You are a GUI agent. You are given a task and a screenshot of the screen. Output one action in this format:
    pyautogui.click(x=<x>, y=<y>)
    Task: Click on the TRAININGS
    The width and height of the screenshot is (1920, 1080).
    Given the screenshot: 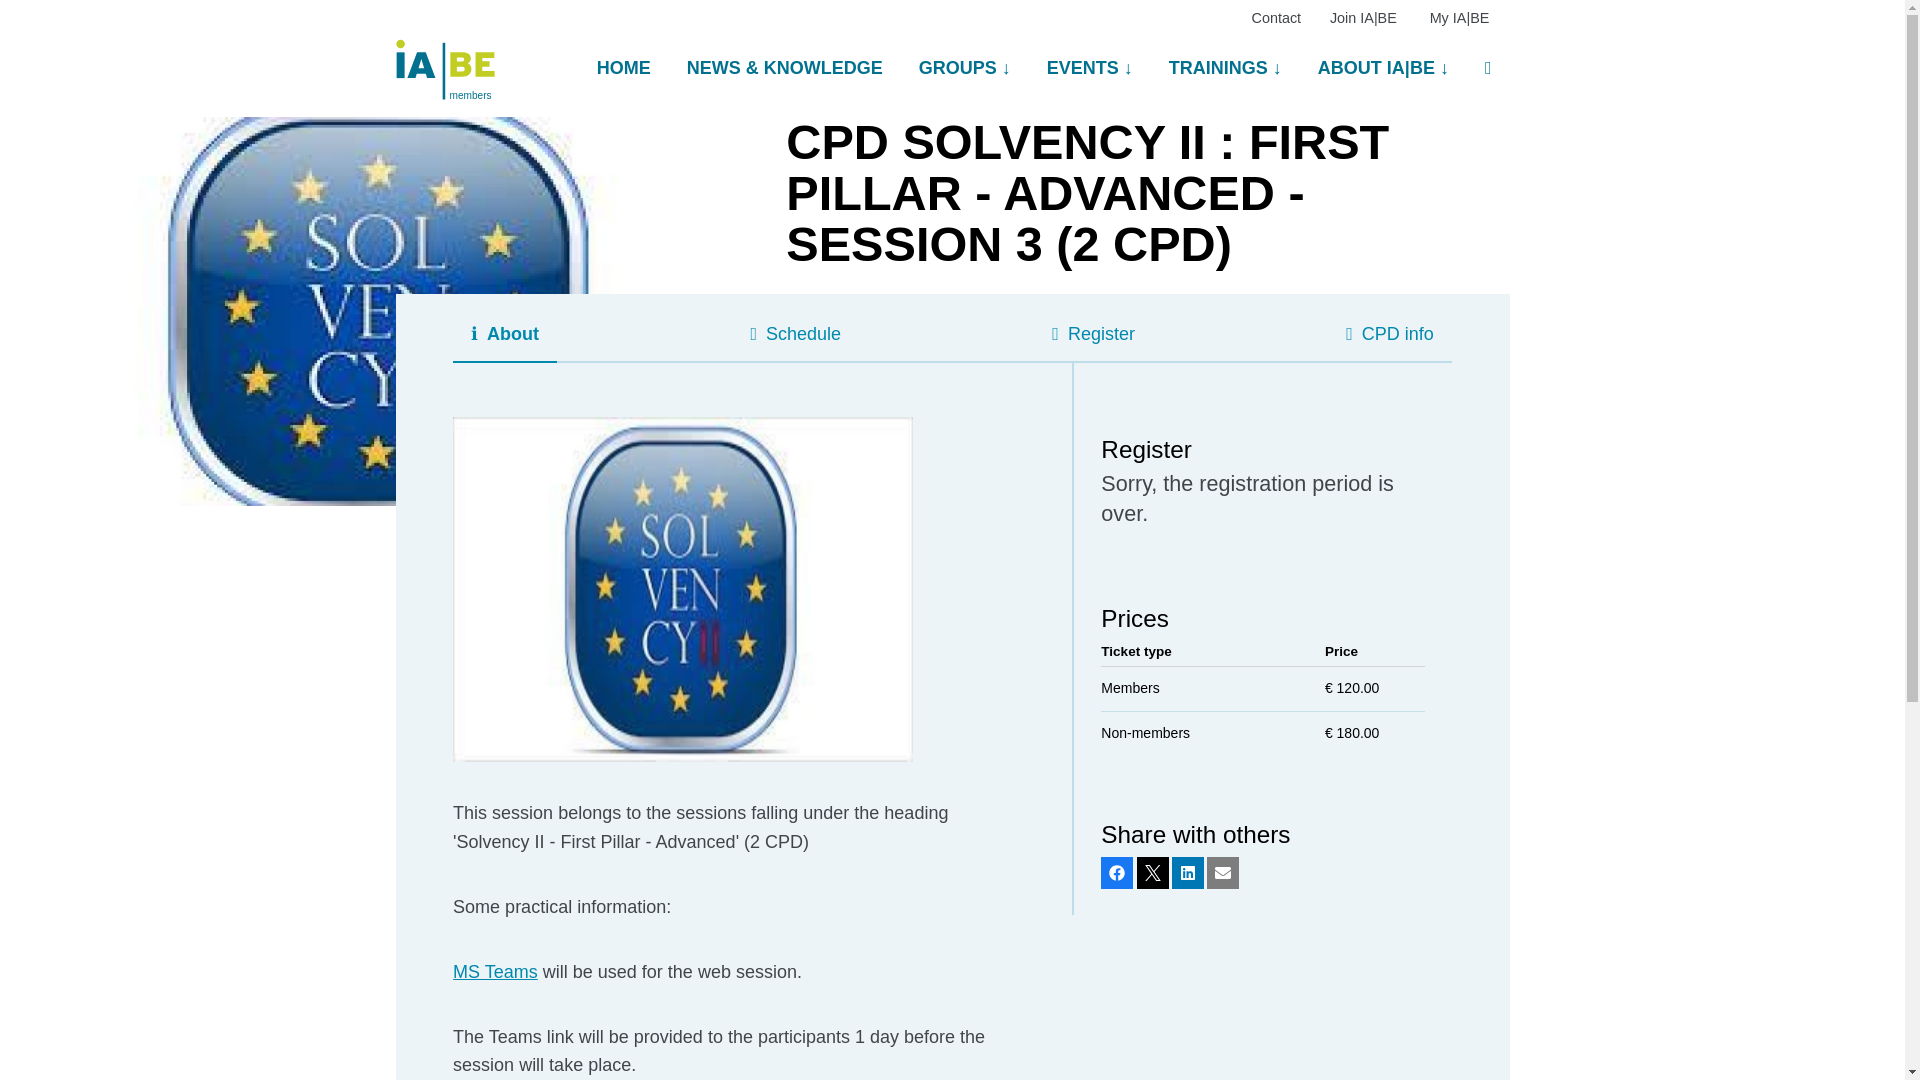 What is the action you would take?
    pyautogui.click(x=1224, y=68)
    